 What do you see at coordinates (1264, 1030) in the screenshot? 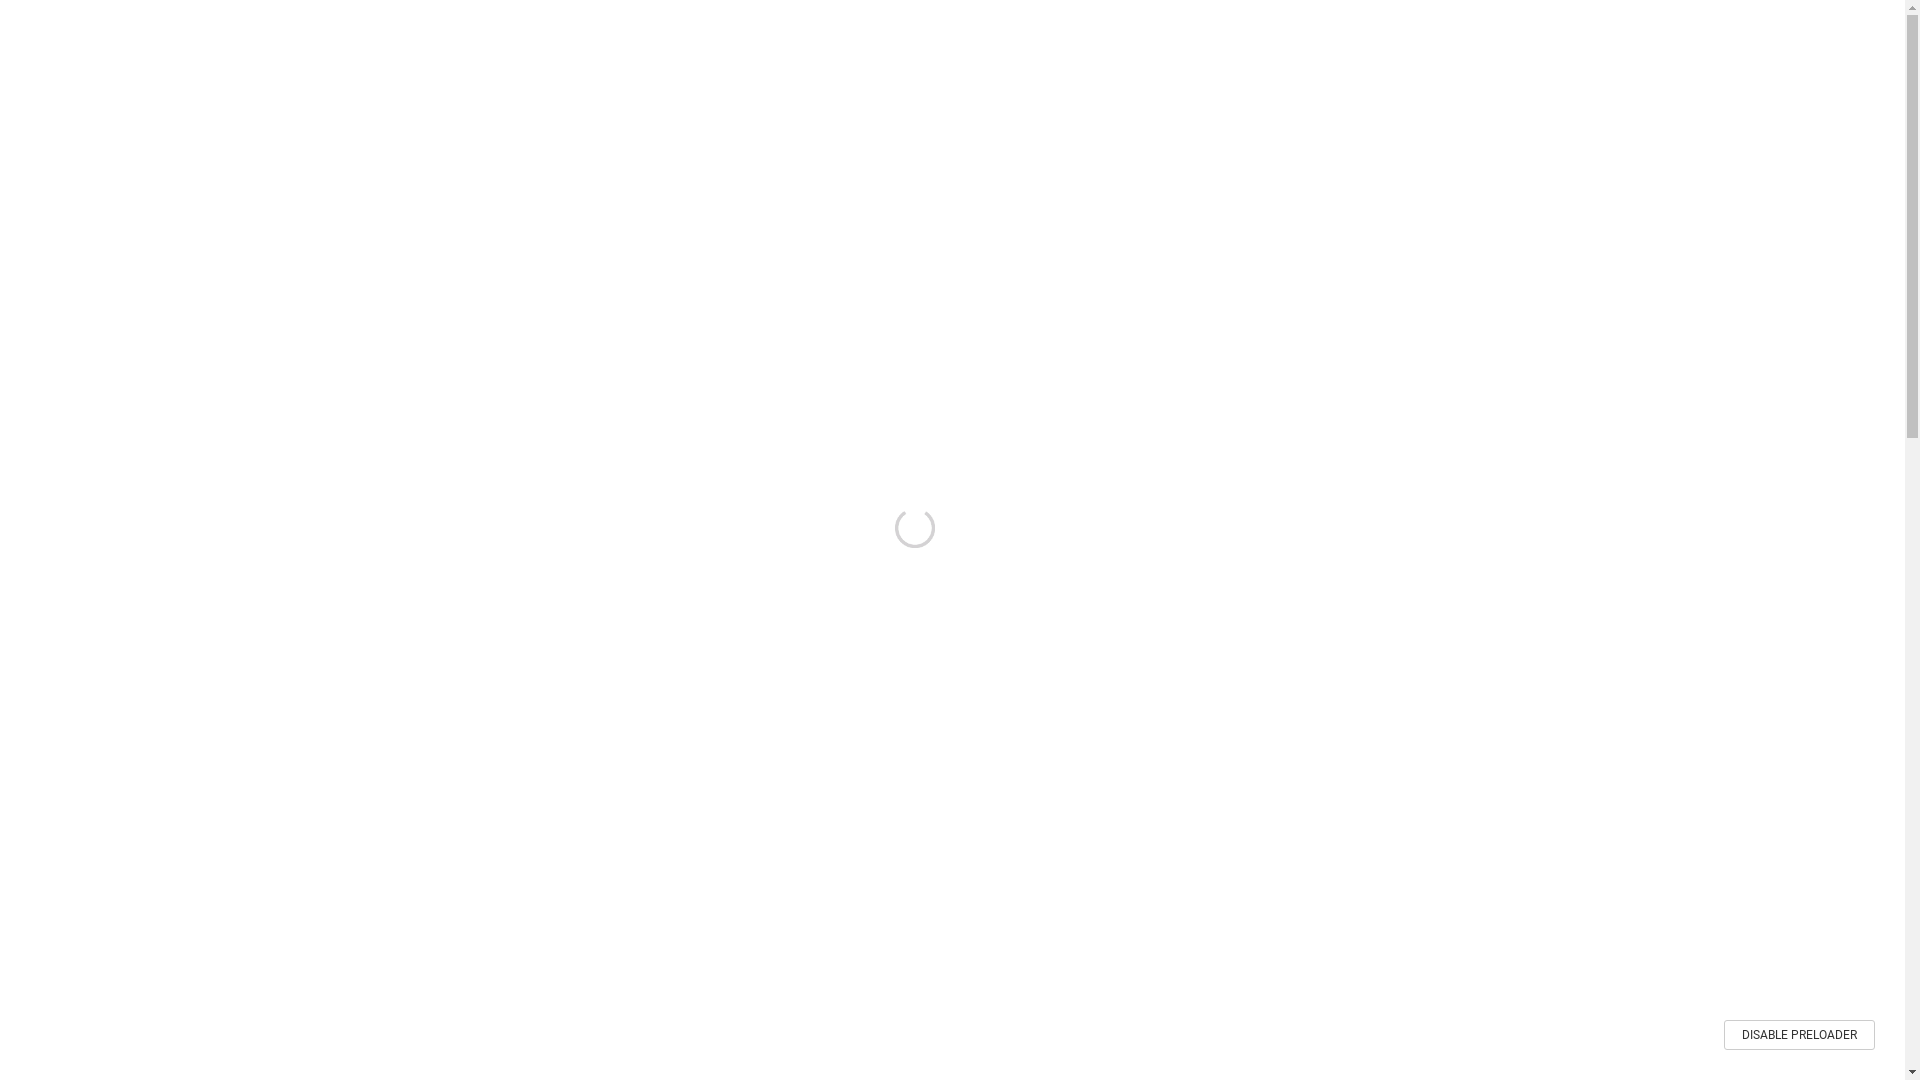
I see `Januari 2022` at bounding box center [1264, 1030].